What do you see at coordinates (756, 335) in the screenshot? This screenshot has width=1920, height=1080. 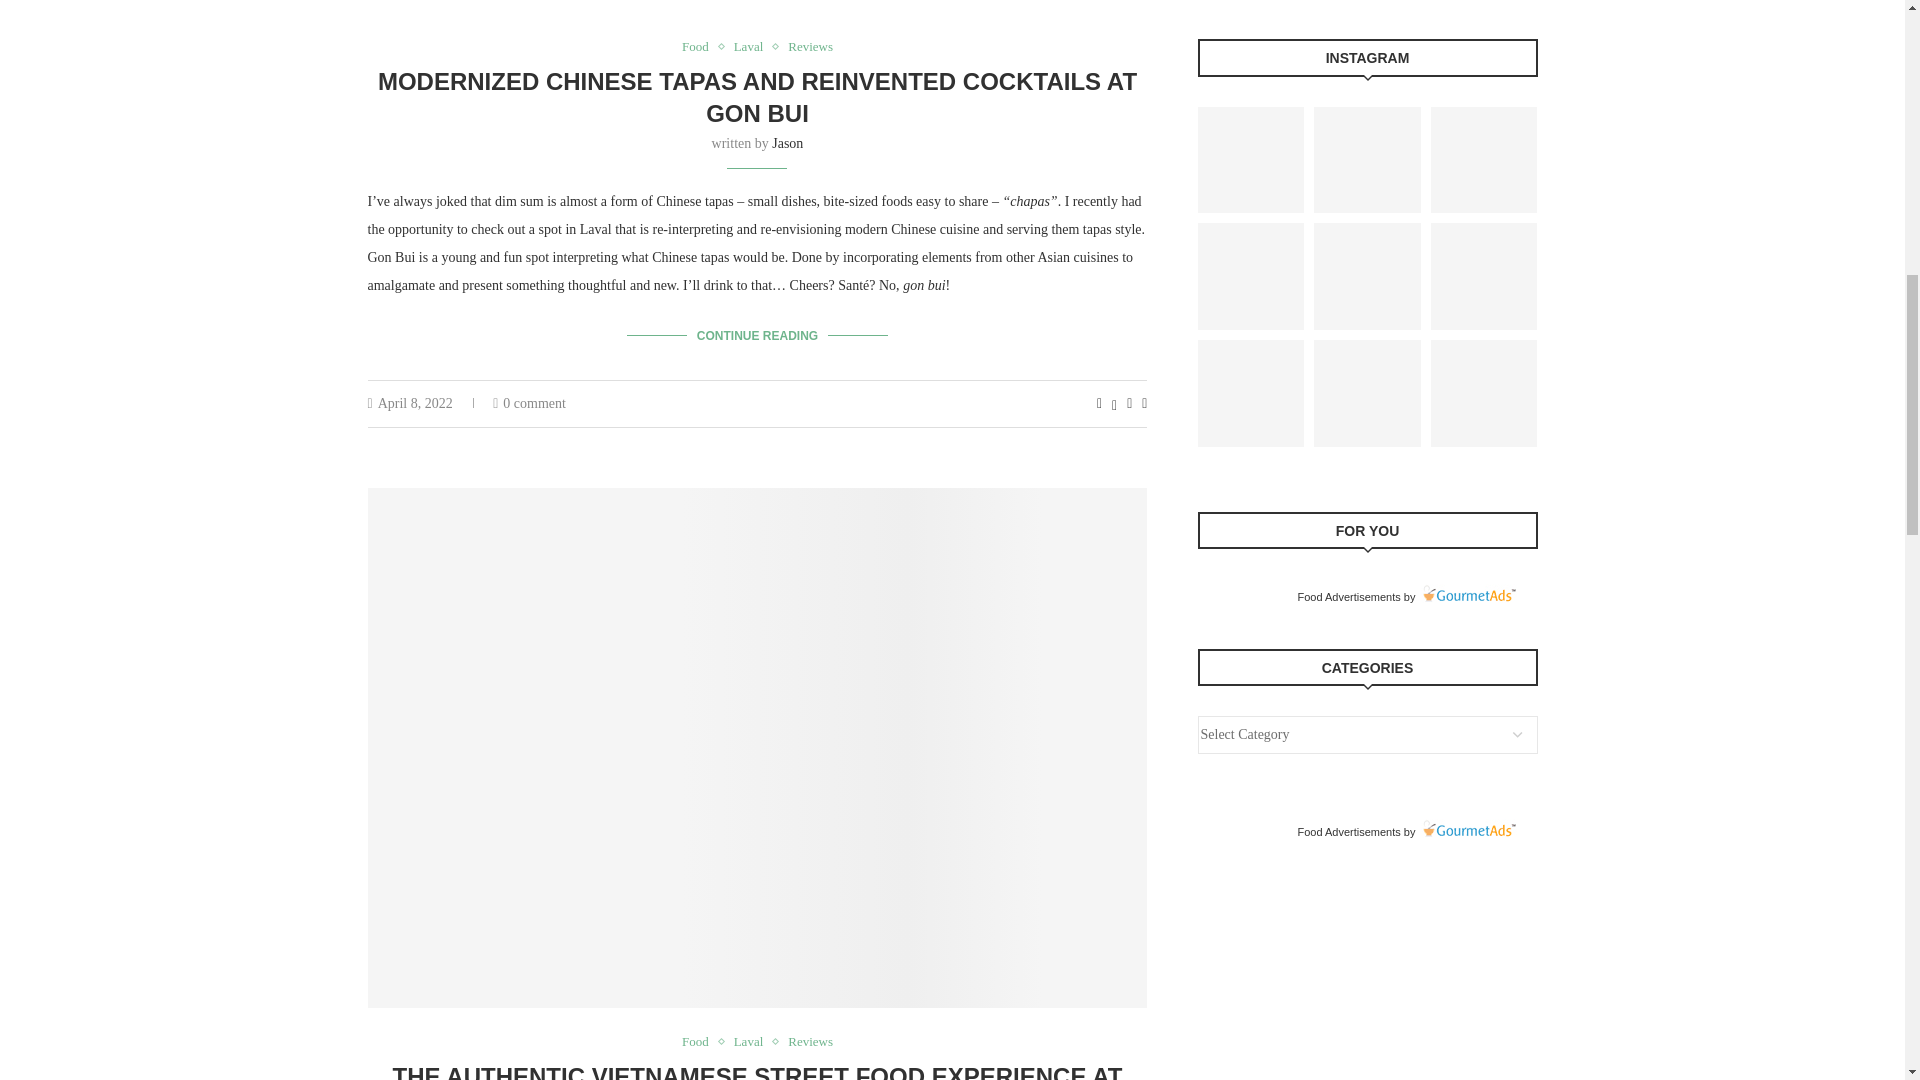 I see `CONTINUE READING` at bounding box center [756, 335].